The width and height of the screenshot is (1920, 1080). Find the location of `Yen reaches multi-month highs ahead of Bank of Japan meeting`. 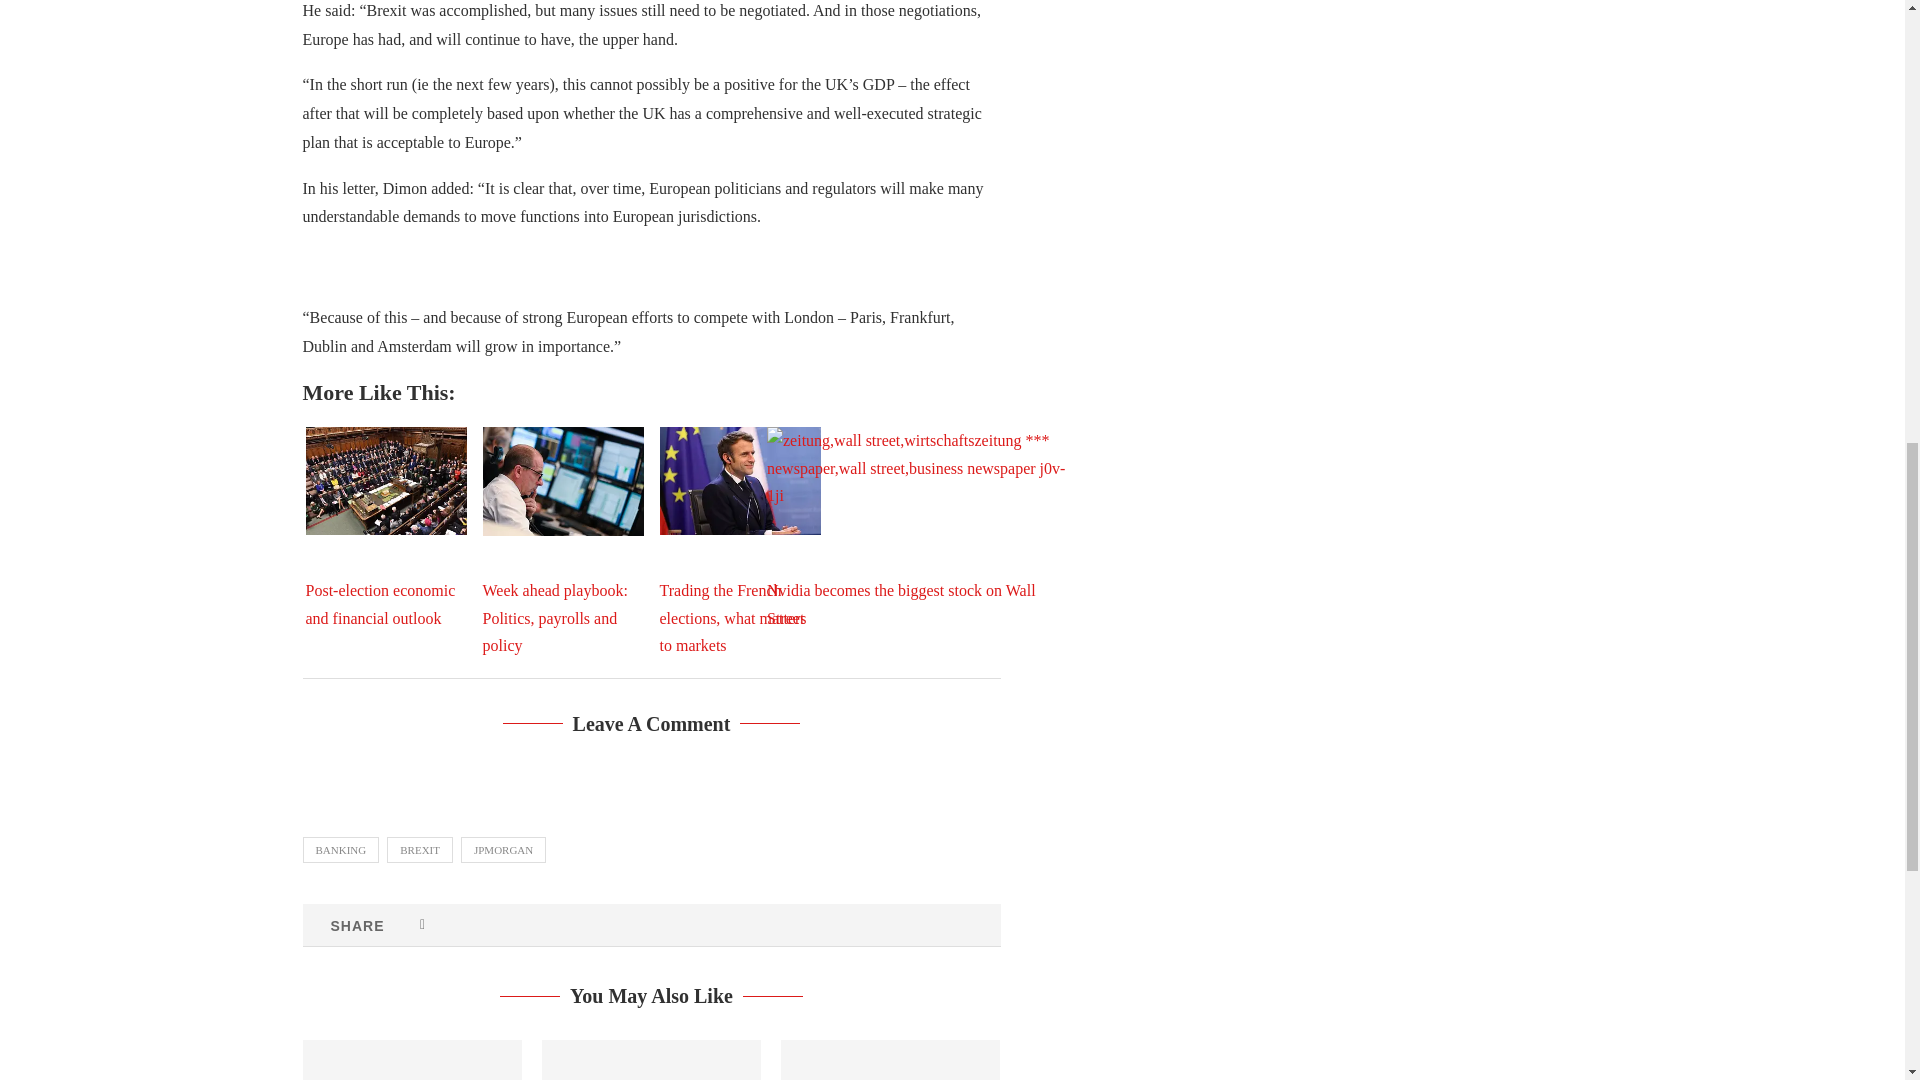

Yen reaches multi-month highs ahead of Bank of Japan meeting is located at coordinates (410, 1060).